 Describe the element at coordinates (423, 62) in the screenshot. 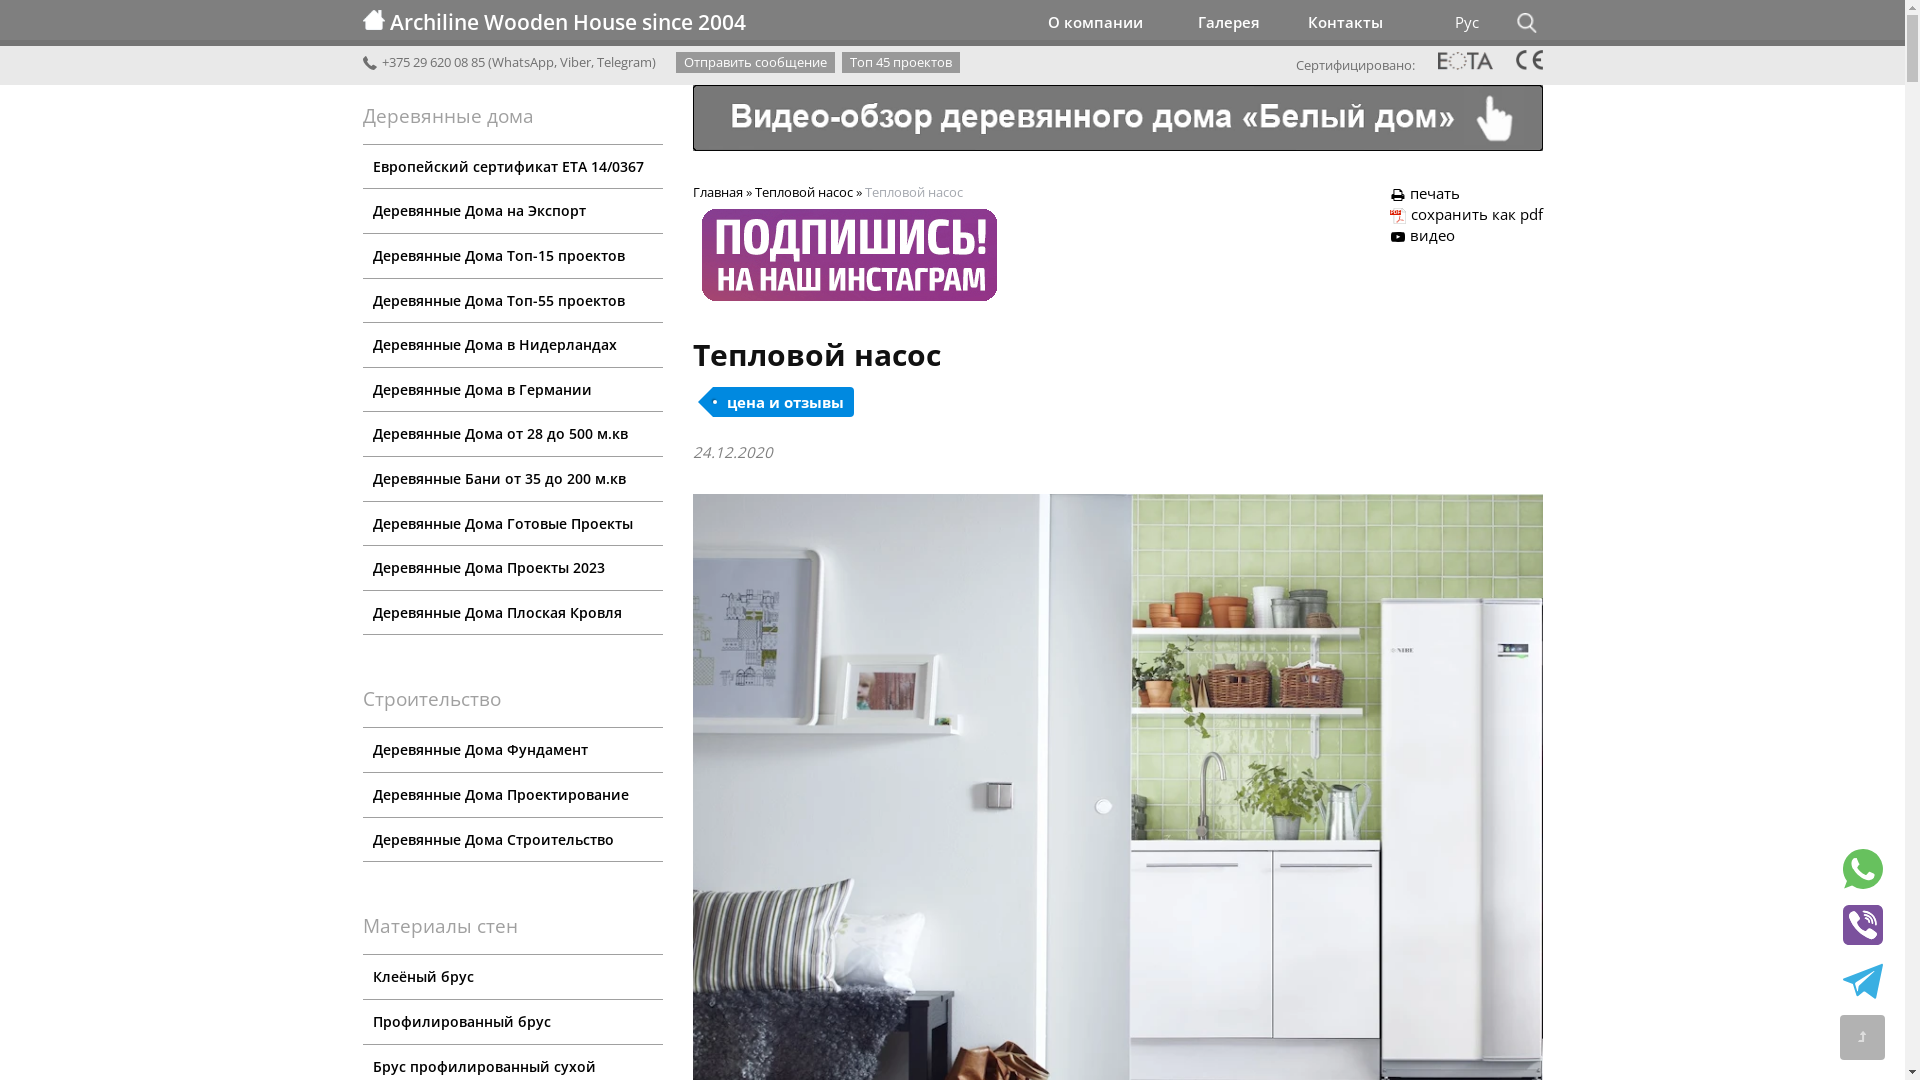

I see `+375 29 620 08 85` at that location.